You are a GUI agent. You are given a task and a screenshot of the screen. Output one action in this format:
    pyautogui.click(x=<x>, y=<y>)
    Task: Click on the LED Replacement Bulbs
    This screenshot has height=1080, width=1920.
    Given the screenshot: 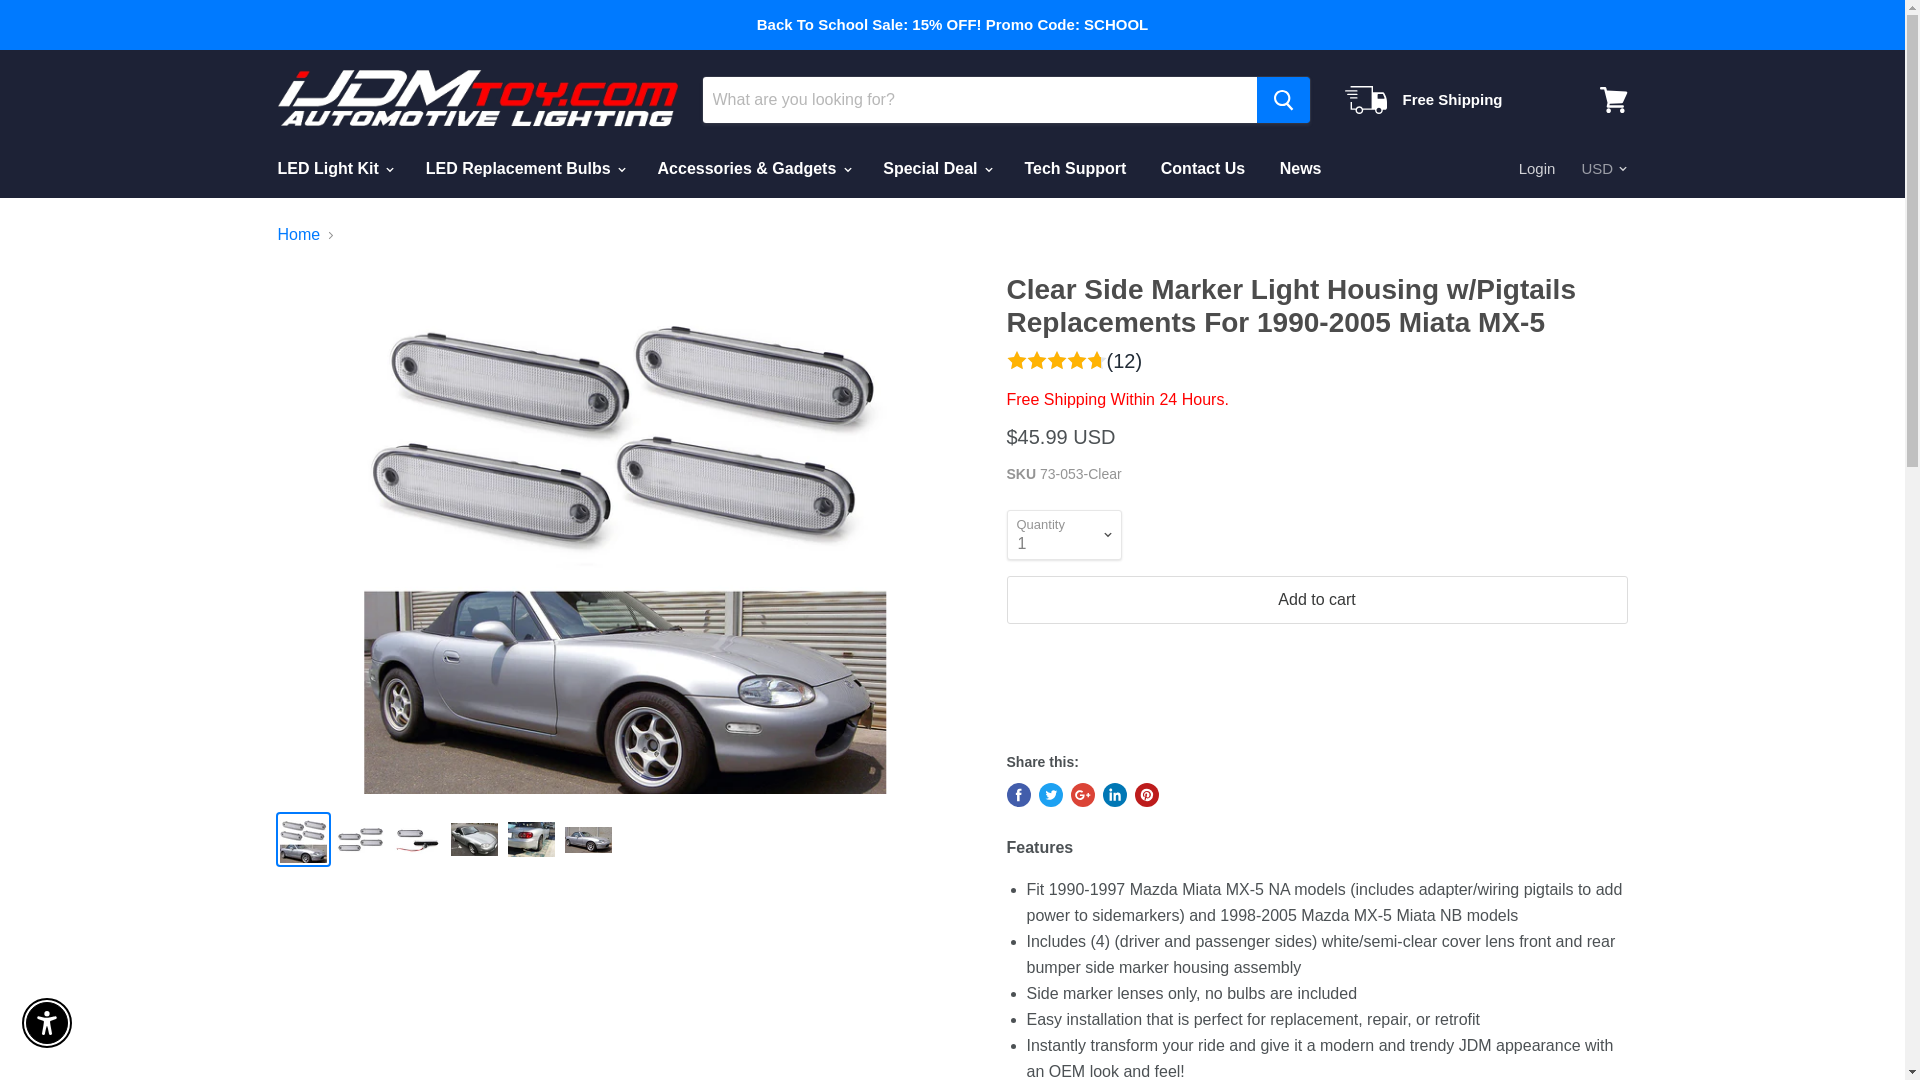 What is the action you would take?
    pyautogui.click(x=524, y=168)
    